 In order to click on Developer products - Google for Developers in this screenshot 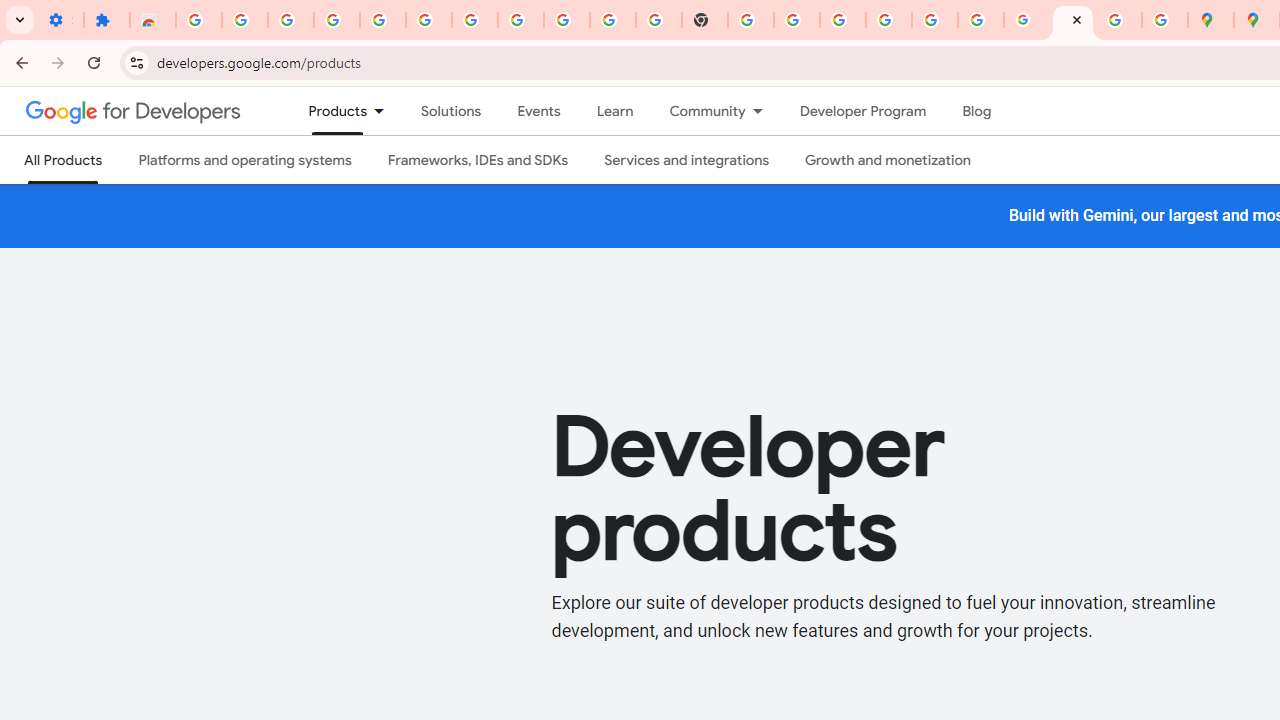, I will do `click(1072, 20)`.